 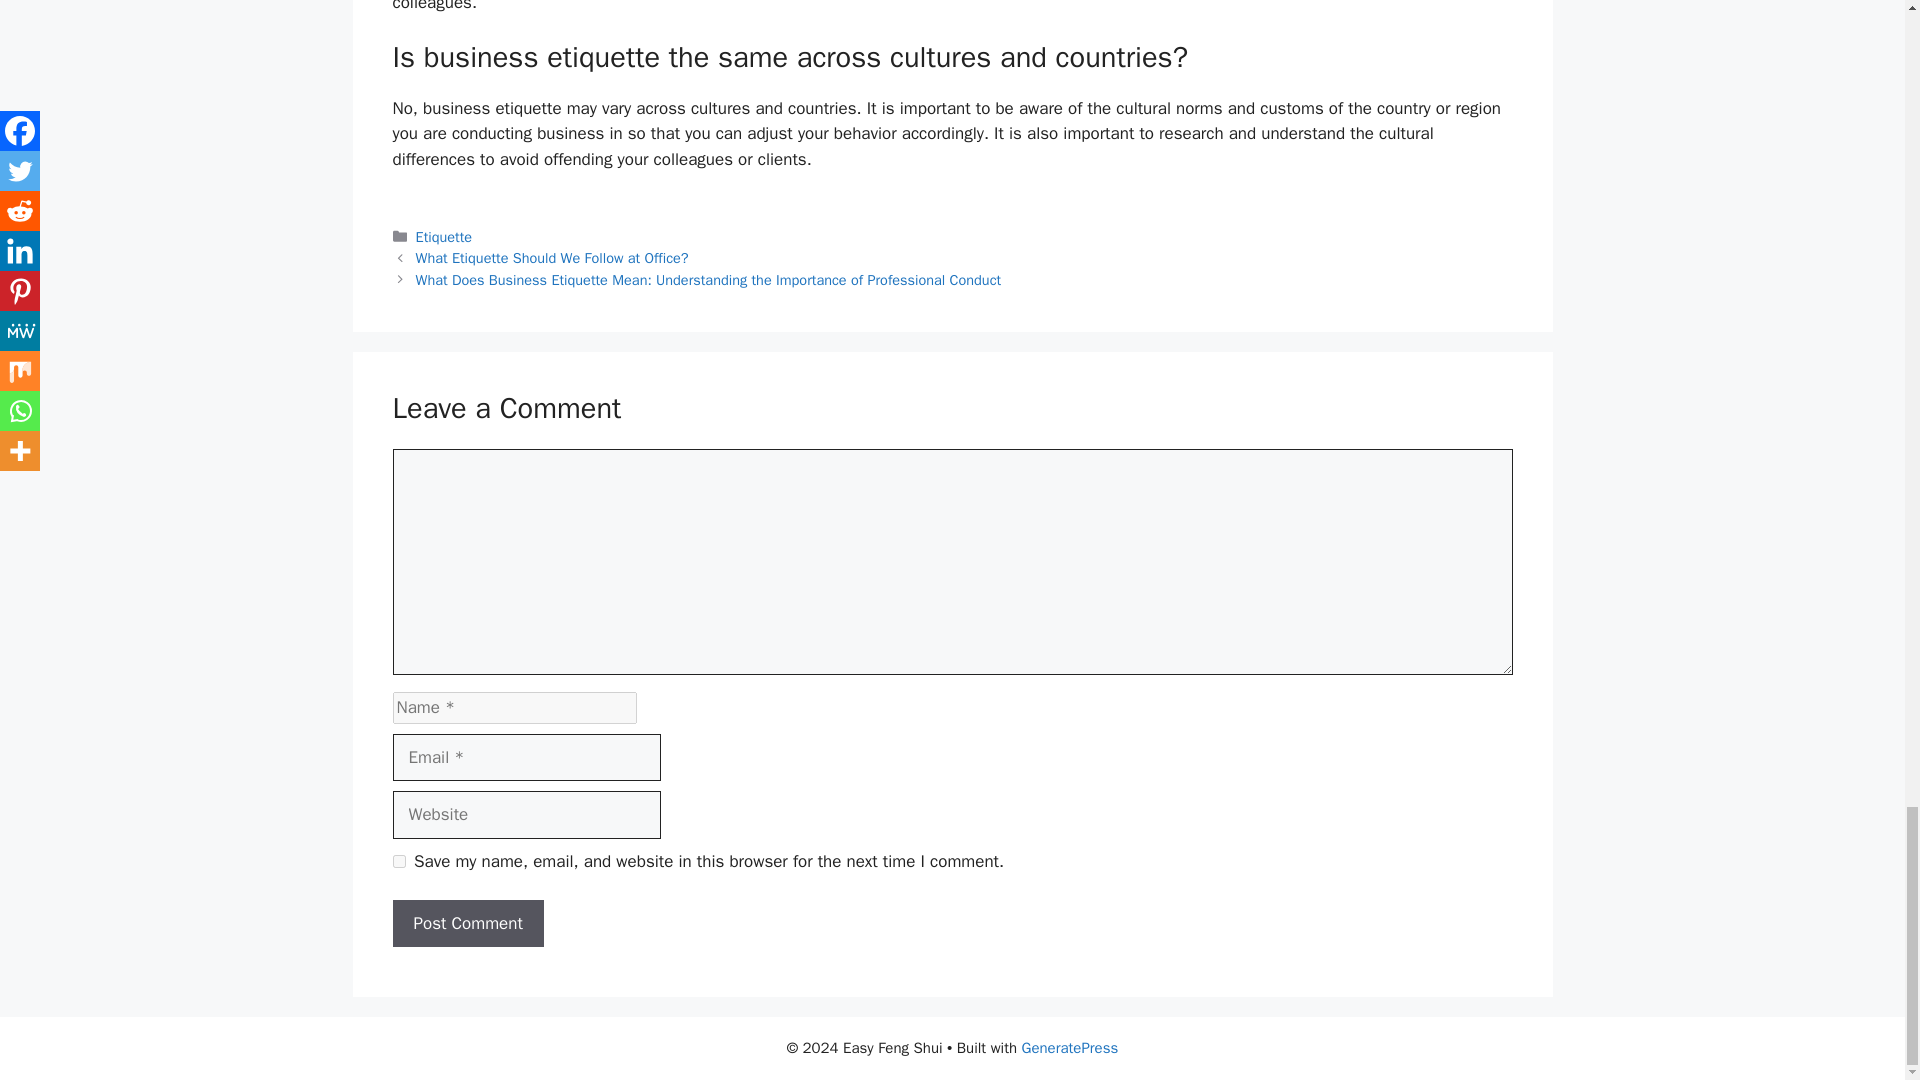 I want to click on What Etiquette Should We Follow at Office?, so click(x=552, y=258).